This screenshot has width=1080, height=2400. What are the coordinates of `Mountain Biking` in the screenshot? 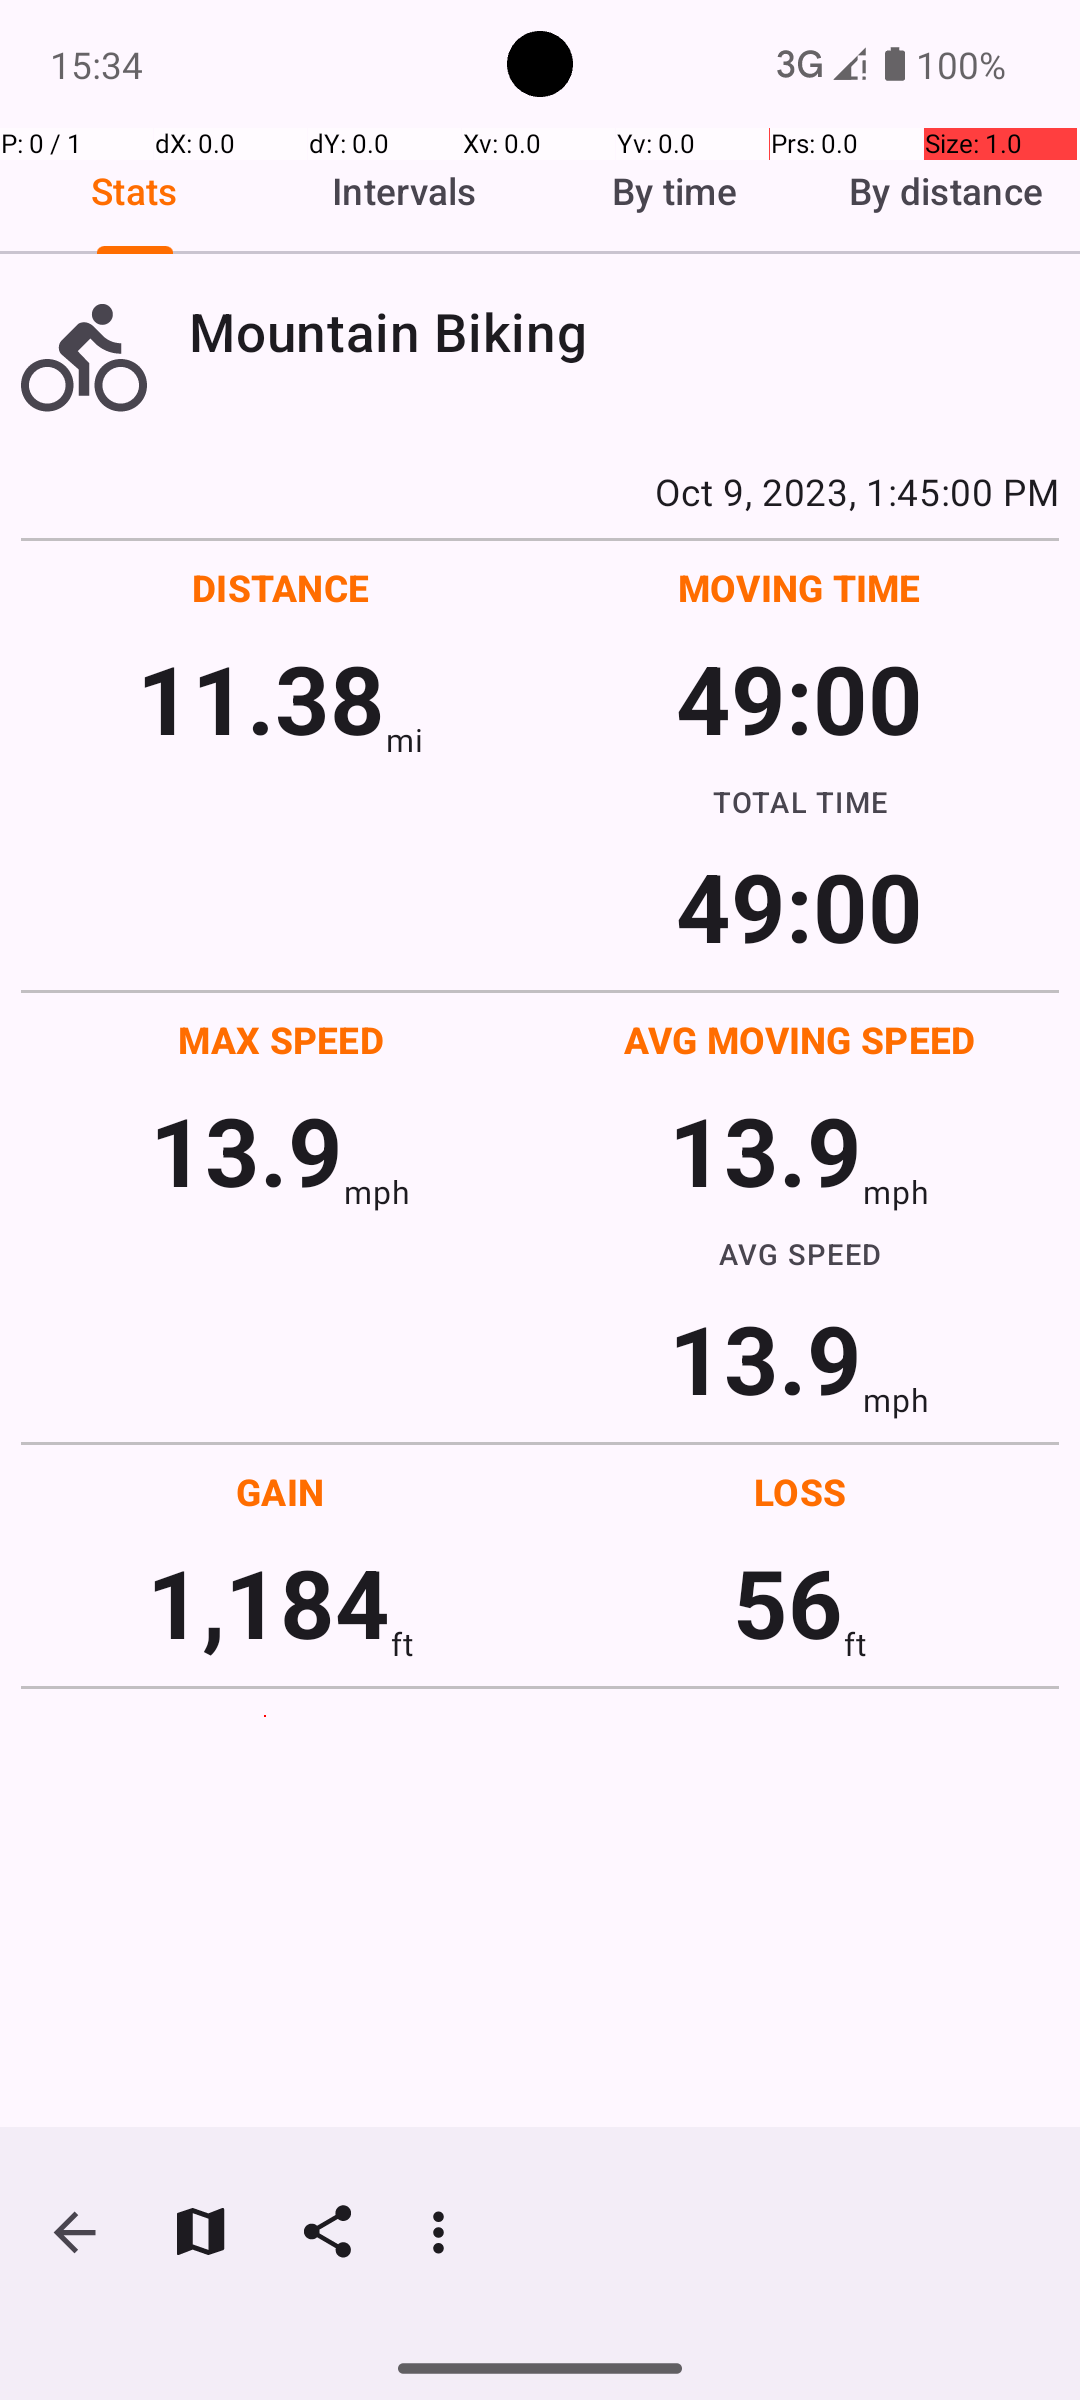 It's located at (624, 332).